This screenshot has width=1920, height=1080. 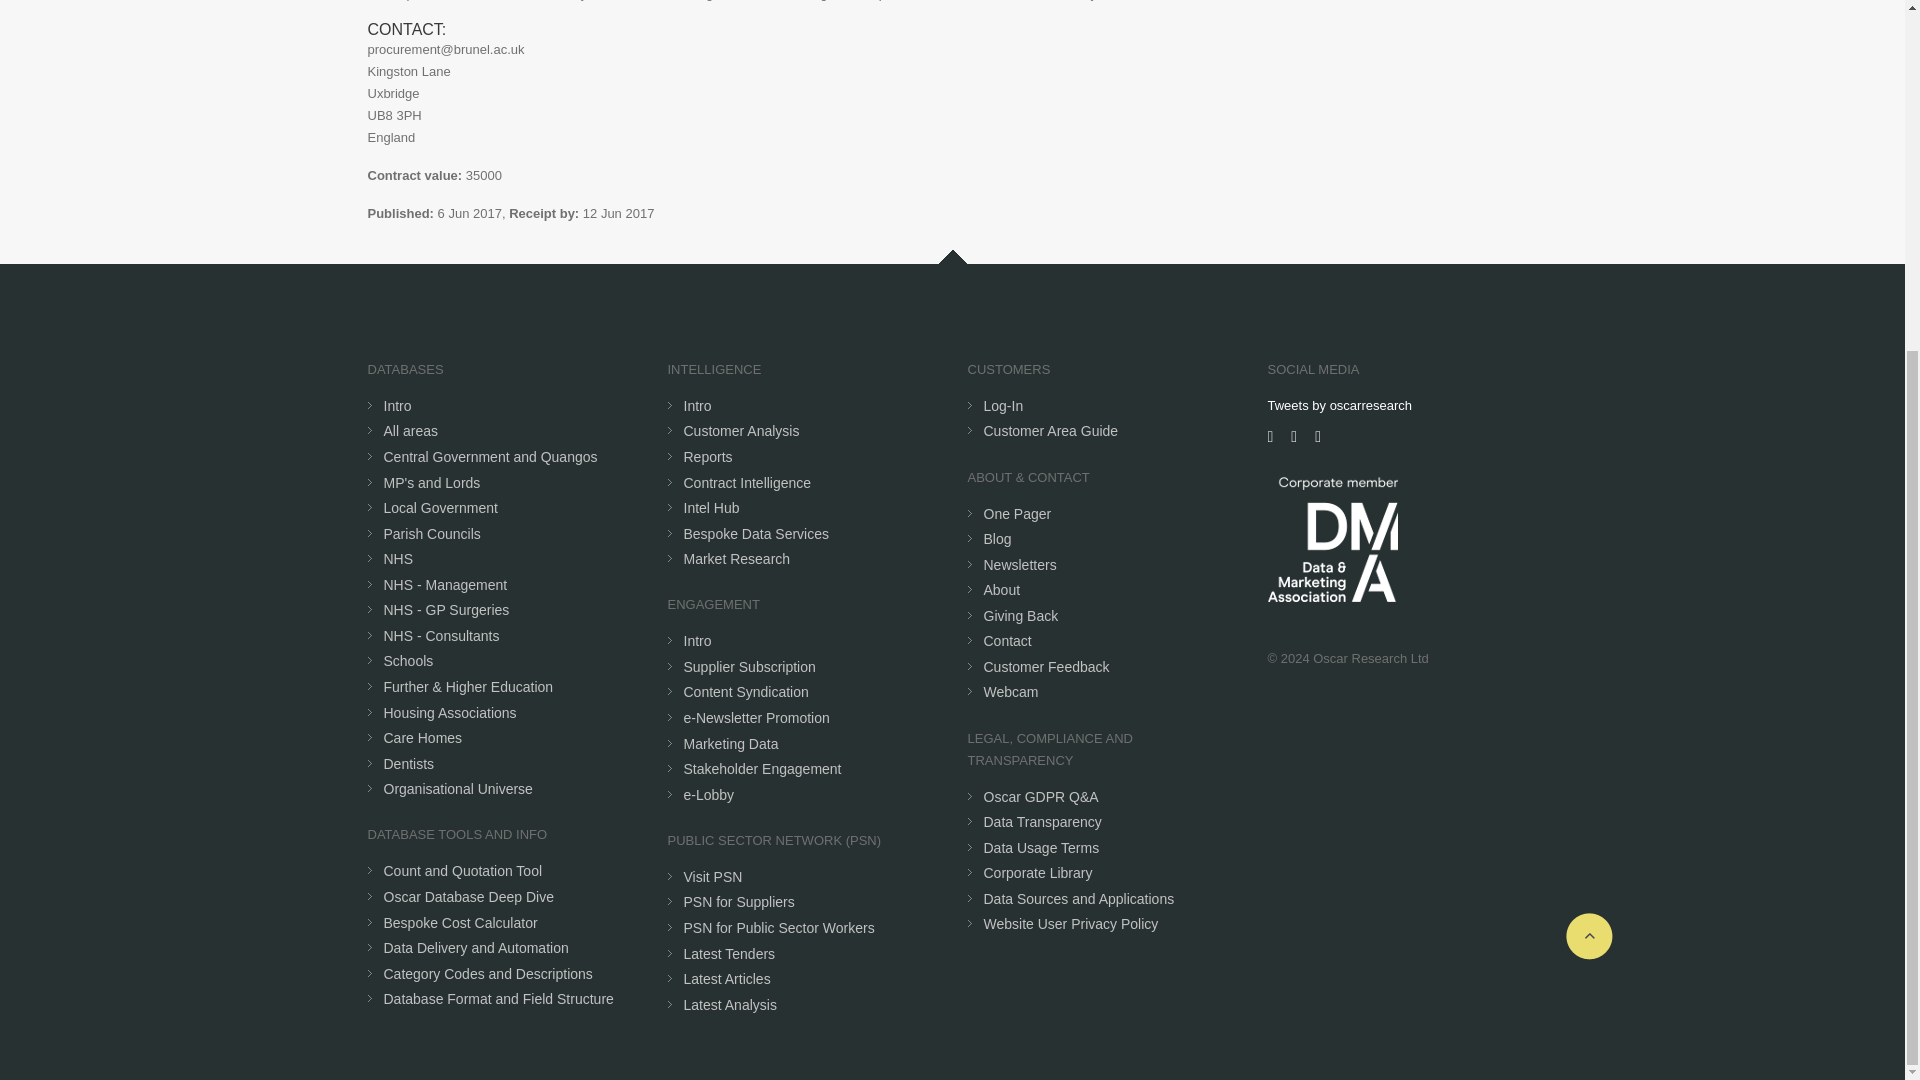 What do you see at coordinates (446, 584) in the screenshot?
I see `NHS - Management` at bounding box center [446, 584].